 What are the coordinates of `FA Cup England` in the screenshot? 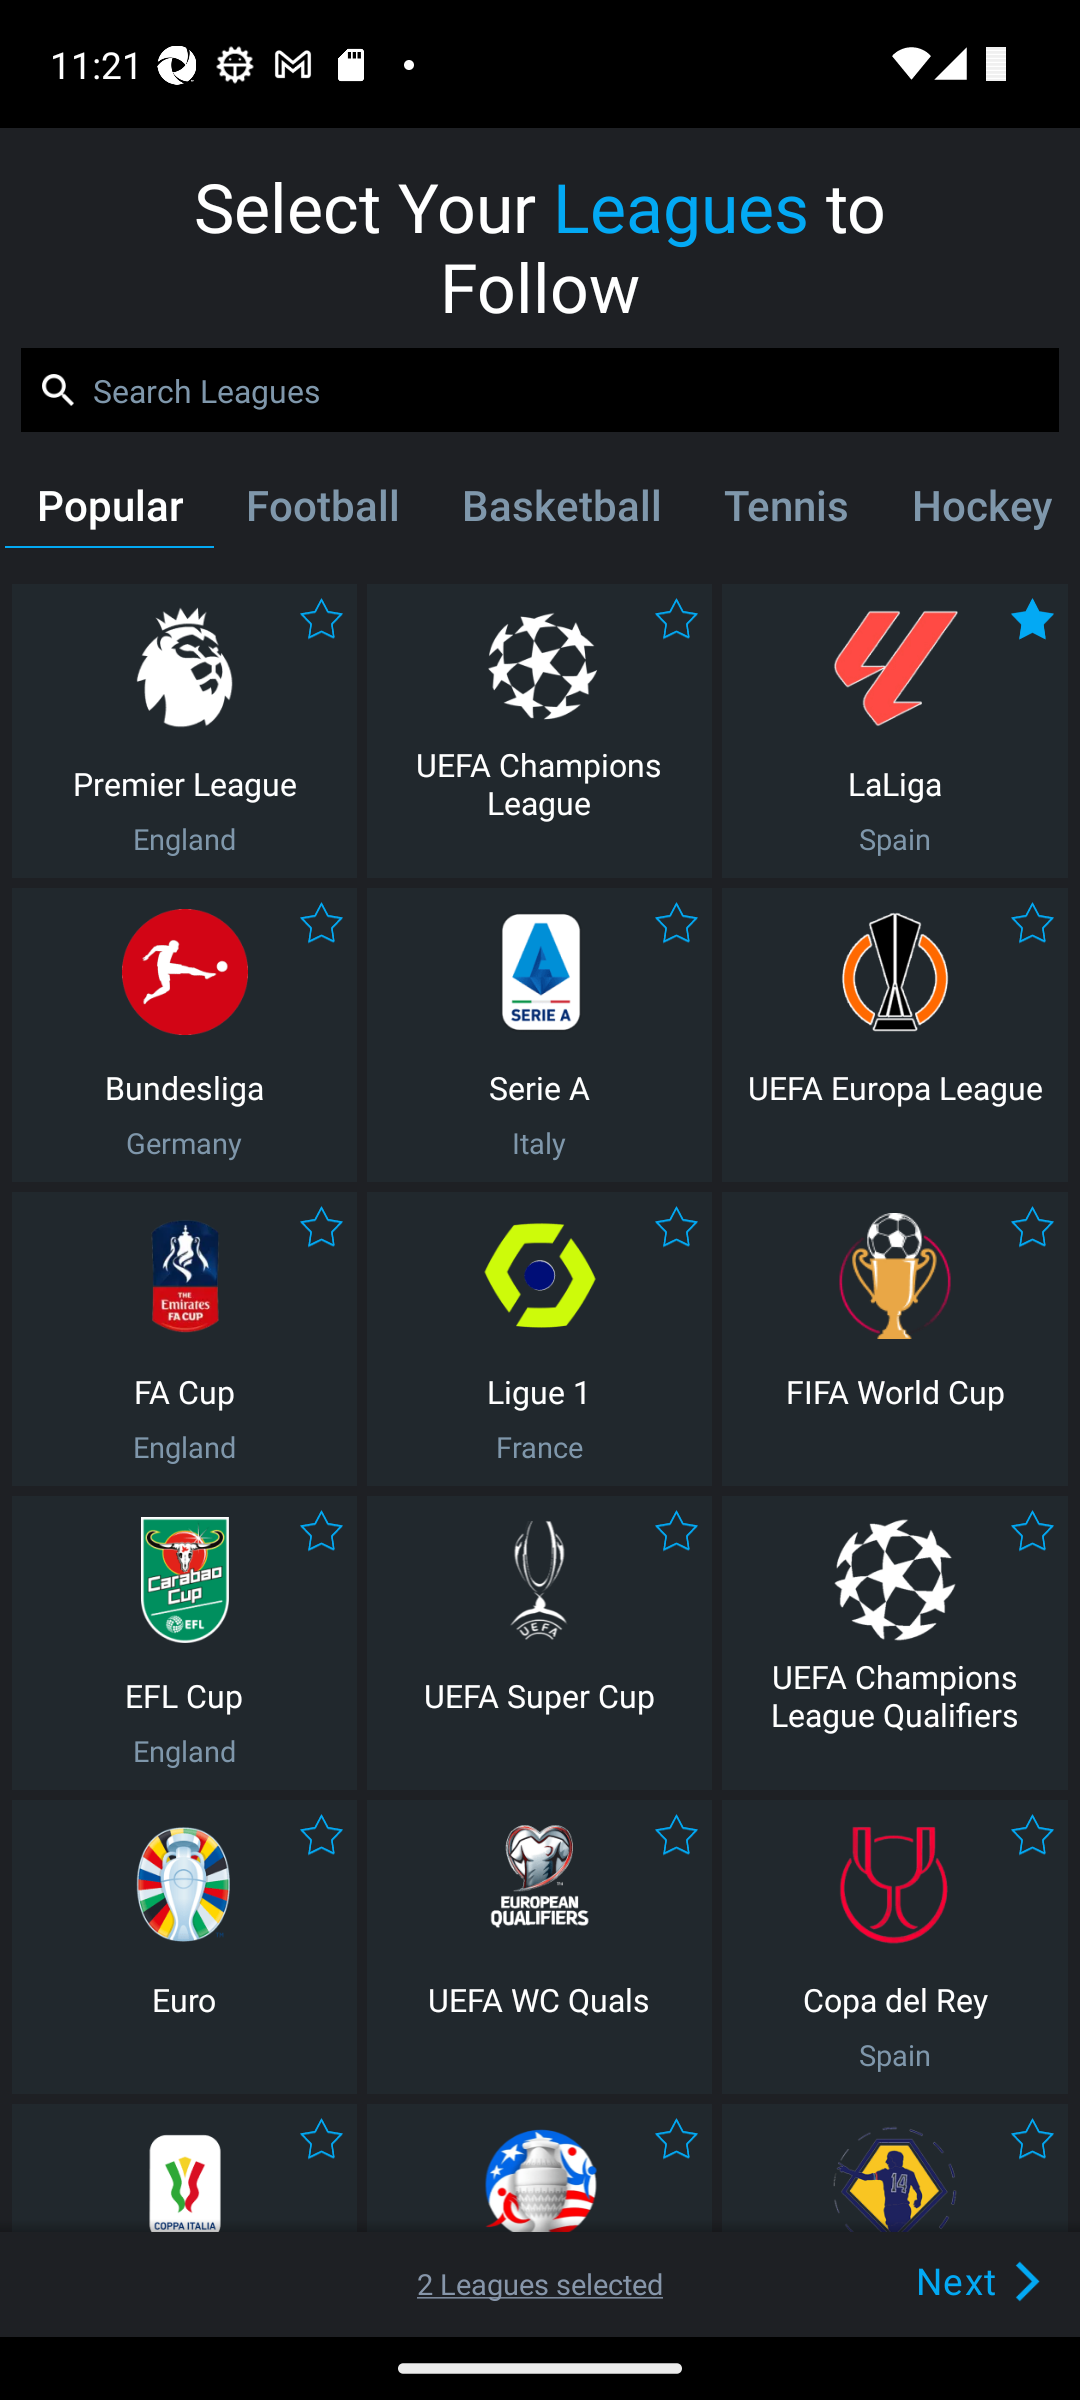 It's located at (184, 1338).